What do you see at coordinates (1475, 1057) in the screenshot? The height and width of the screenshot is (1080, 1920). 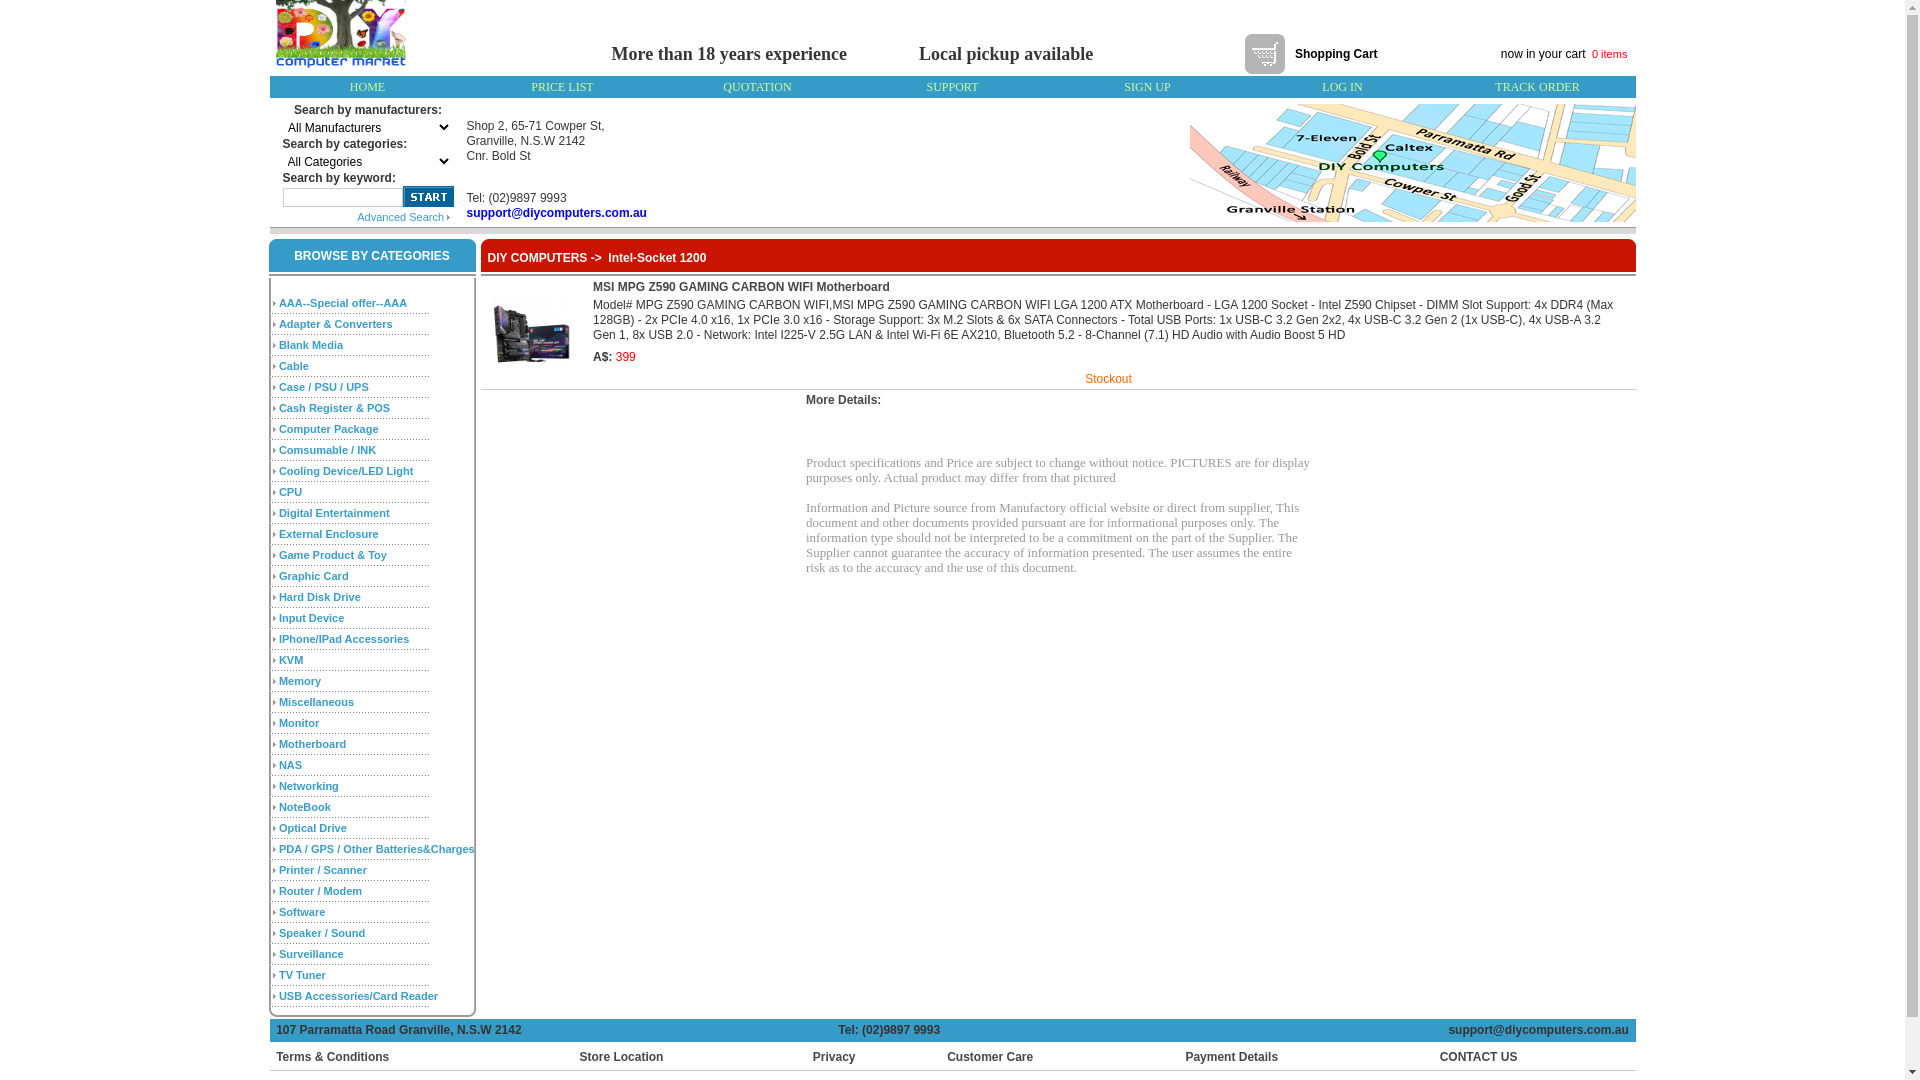 I see `  CONTACT US` at bounding box center [1475, 1057].